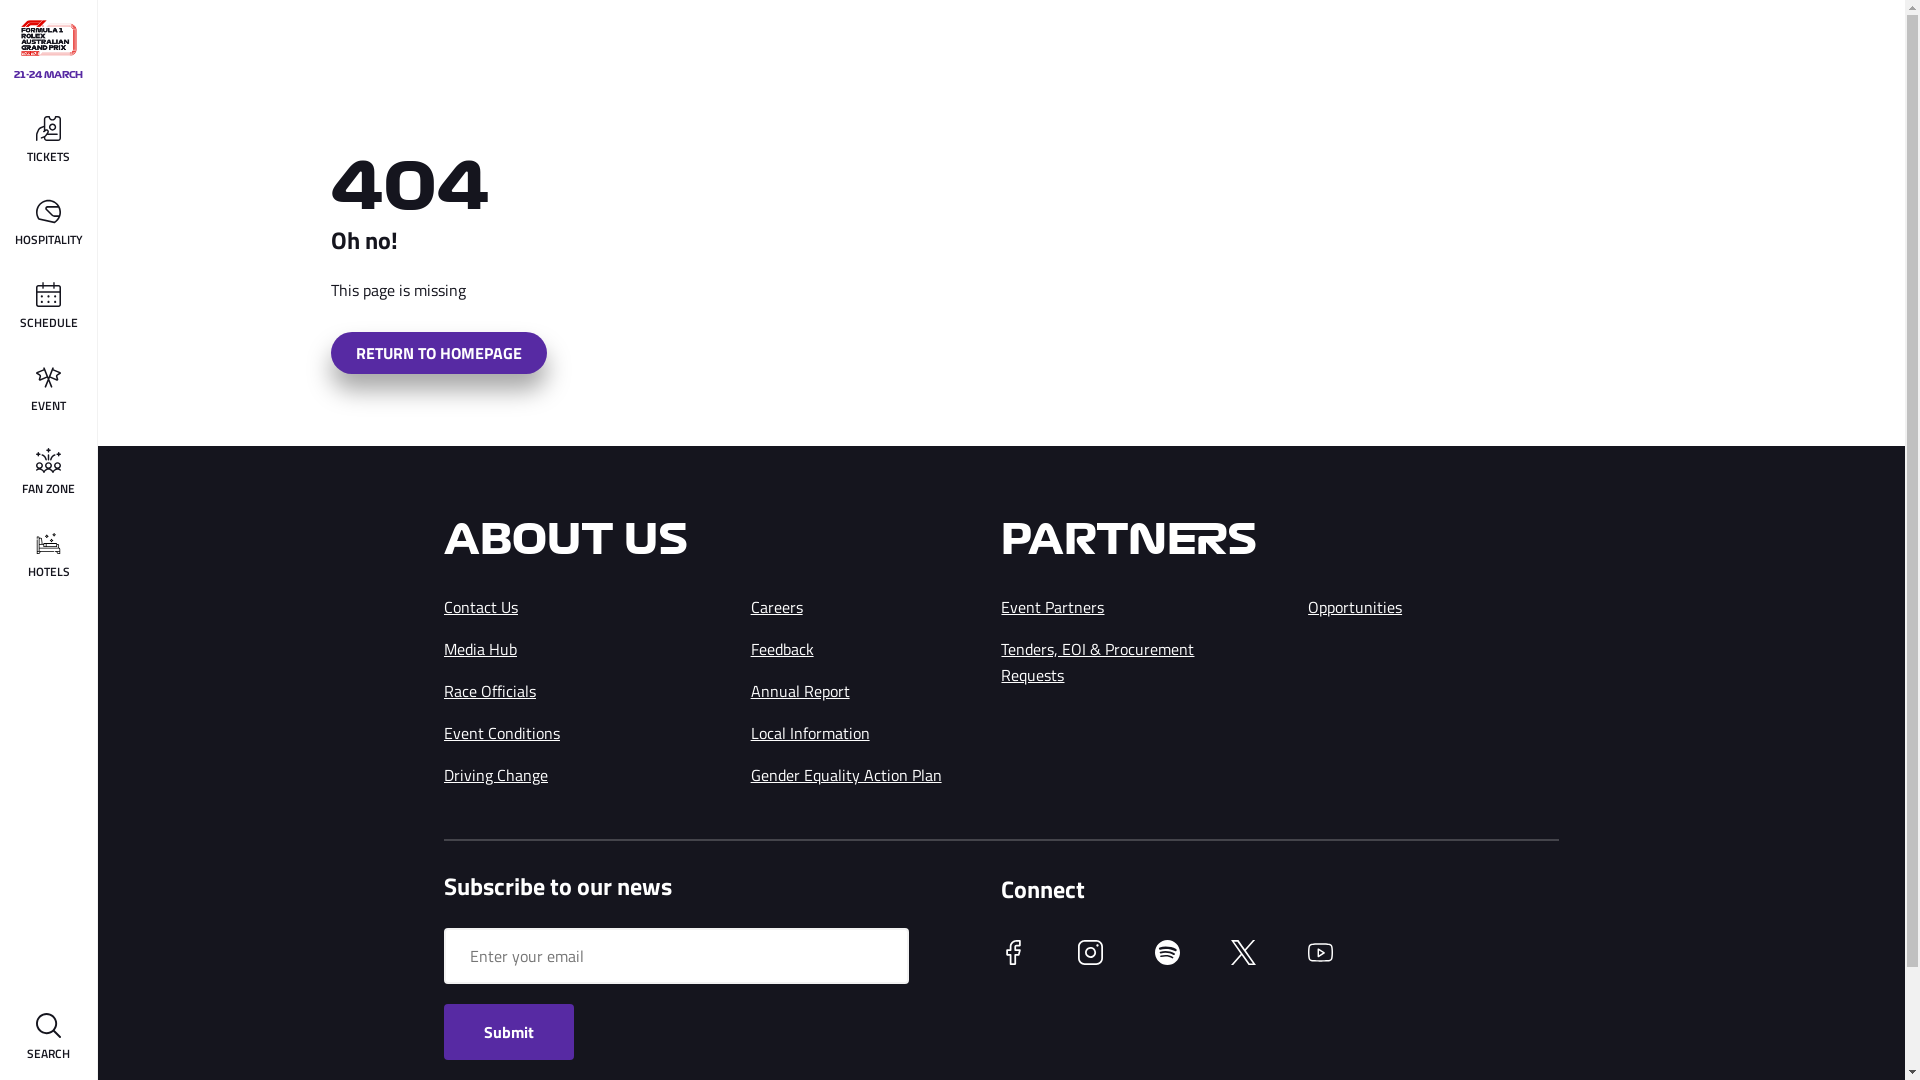 The image size is (1920, 1080). I want to click on Feedback, so click(782, 649).